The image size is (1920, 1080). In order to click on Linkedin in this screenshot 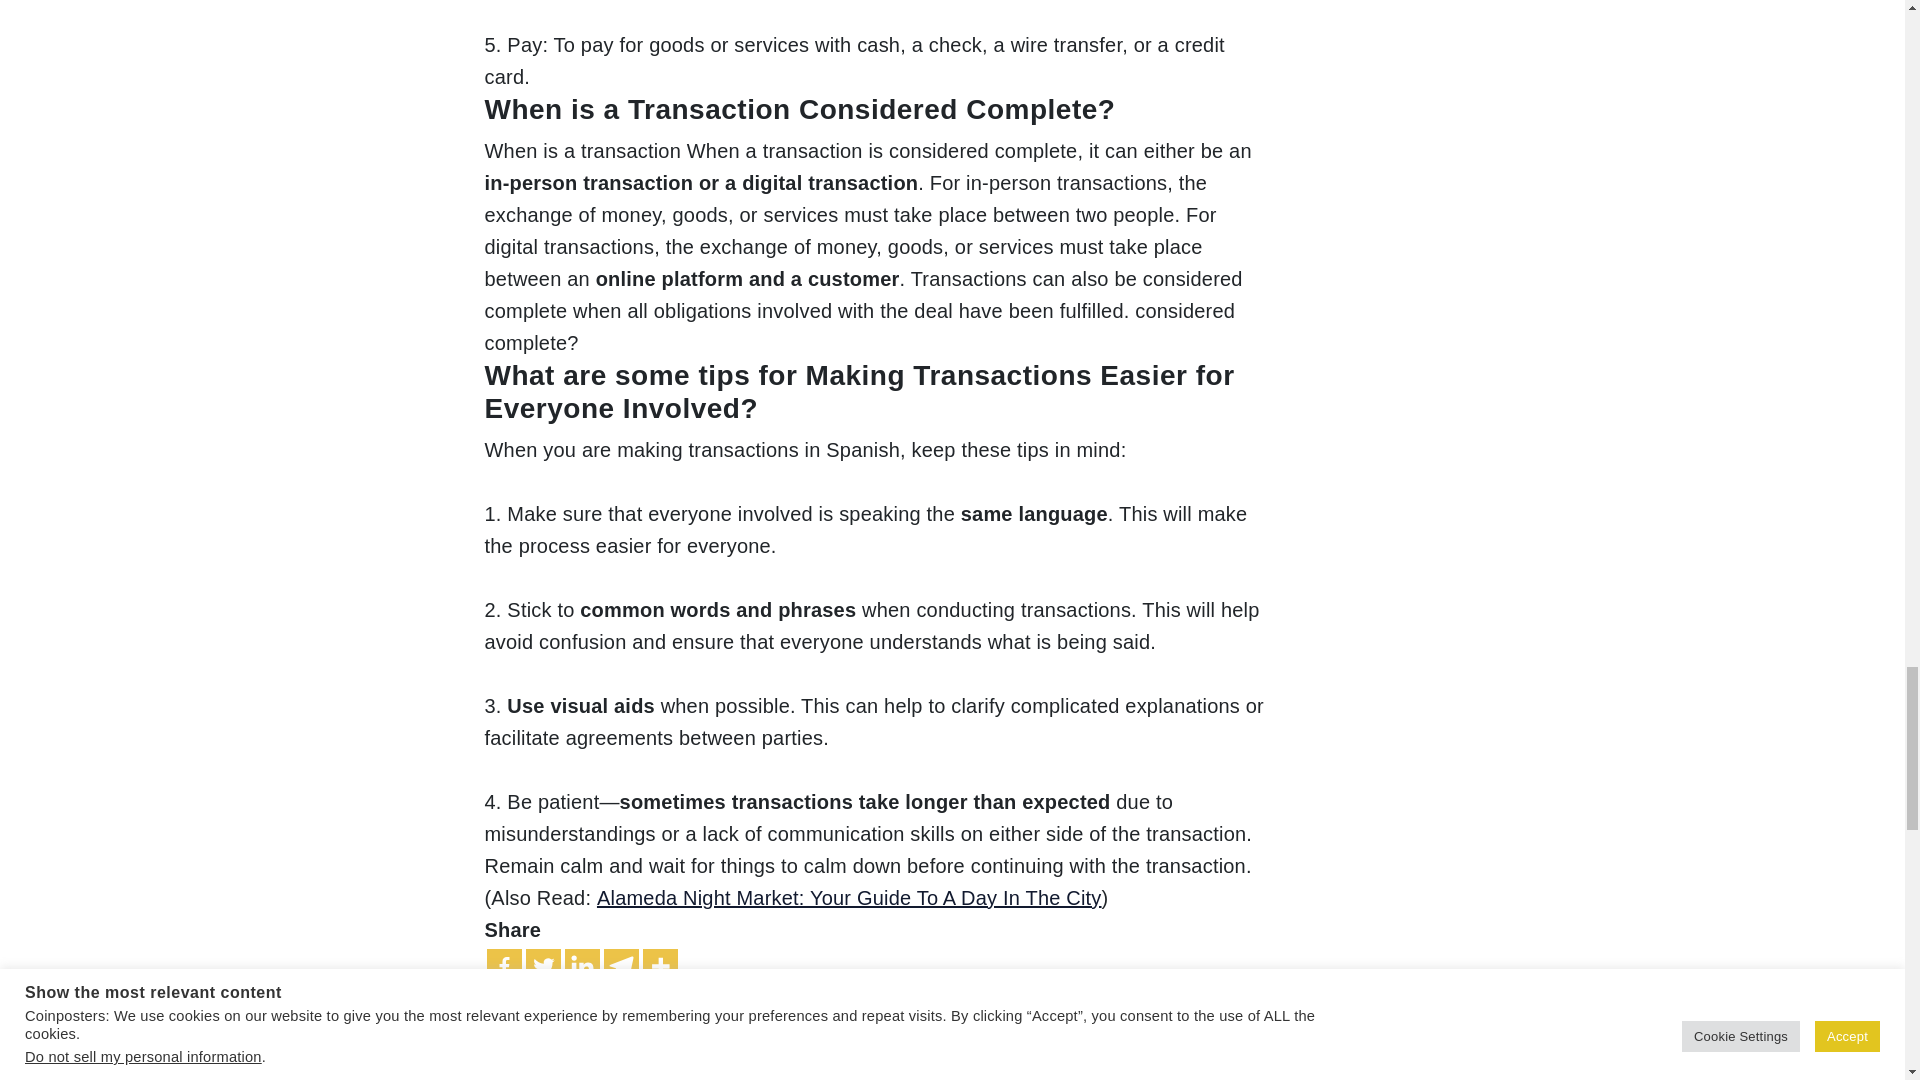, I will do `click(582, 966)`.